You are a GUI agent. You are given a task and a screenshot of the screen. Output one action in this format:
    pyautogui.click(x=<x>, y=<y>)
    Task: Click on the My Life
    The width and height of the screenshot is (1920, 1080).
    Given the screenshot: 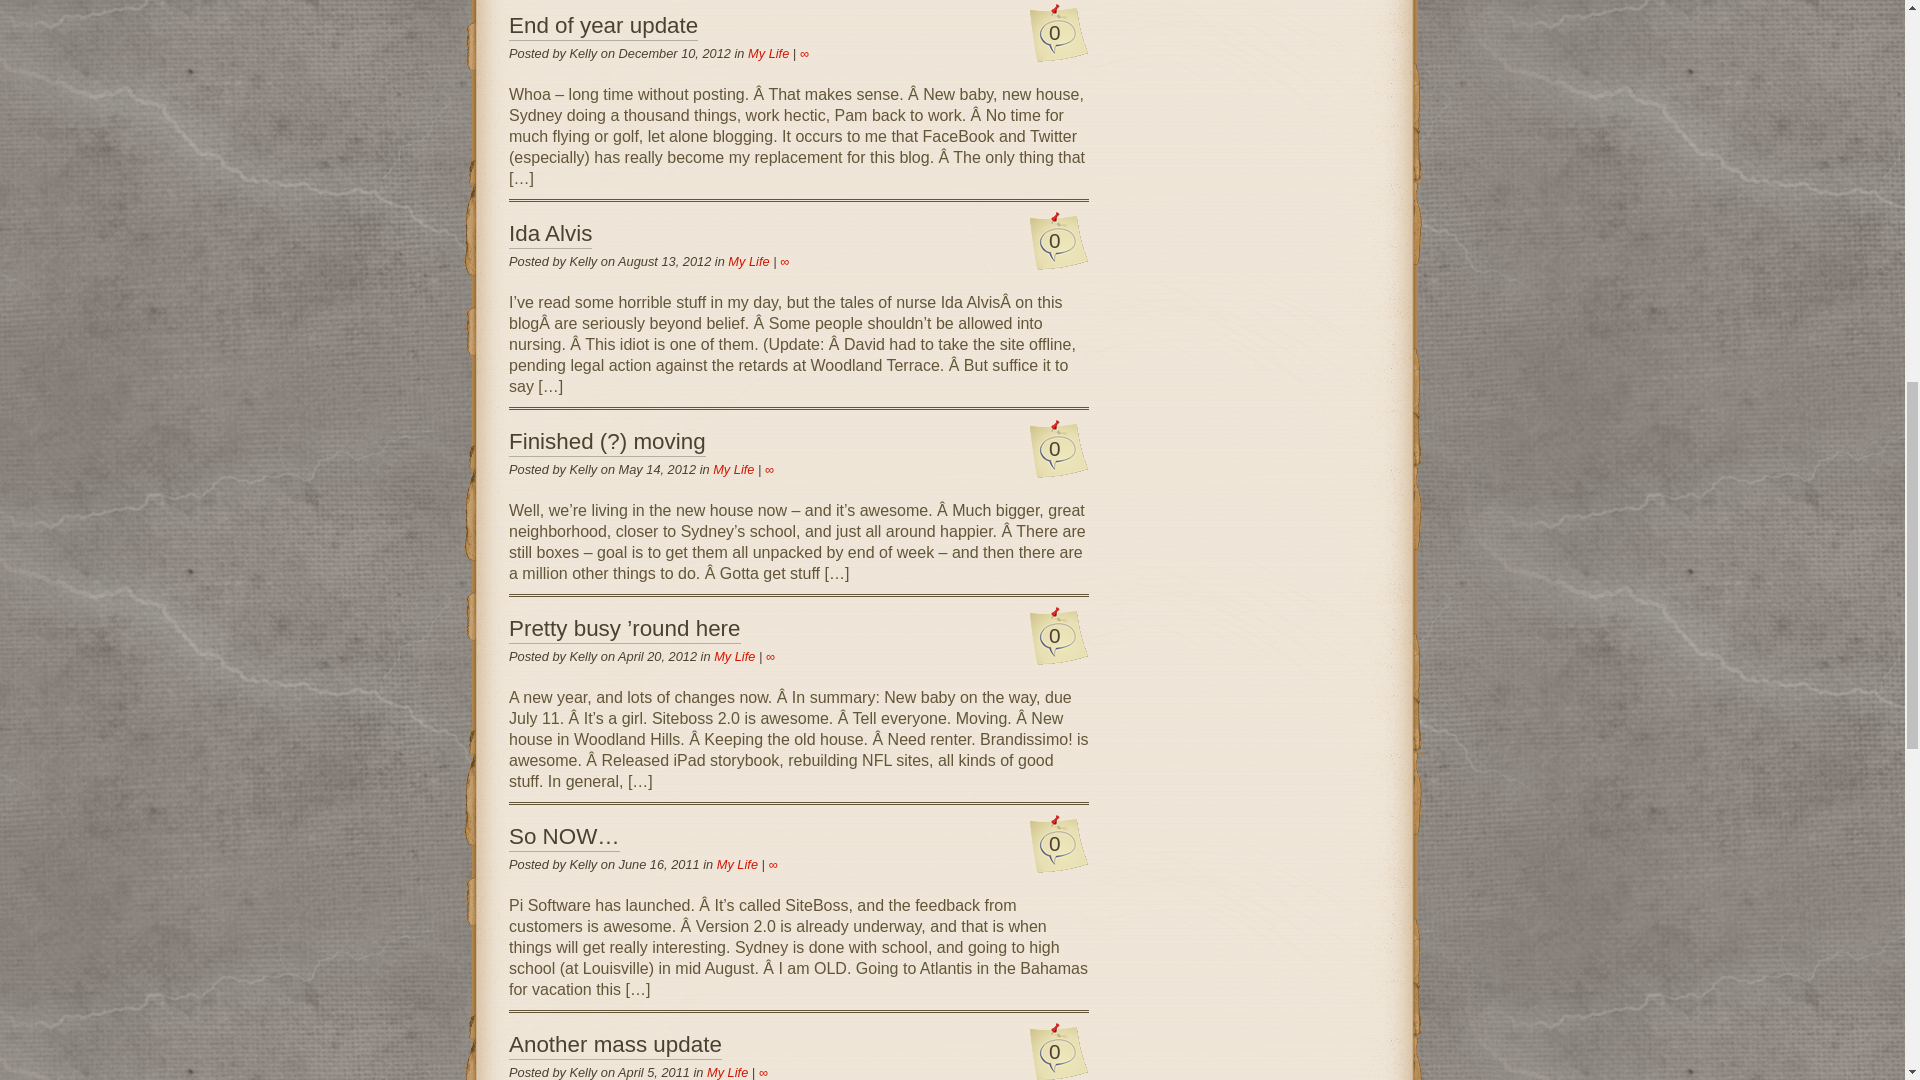 What is the action you would take?
    pyautogui.click(x=748, y=260)
    